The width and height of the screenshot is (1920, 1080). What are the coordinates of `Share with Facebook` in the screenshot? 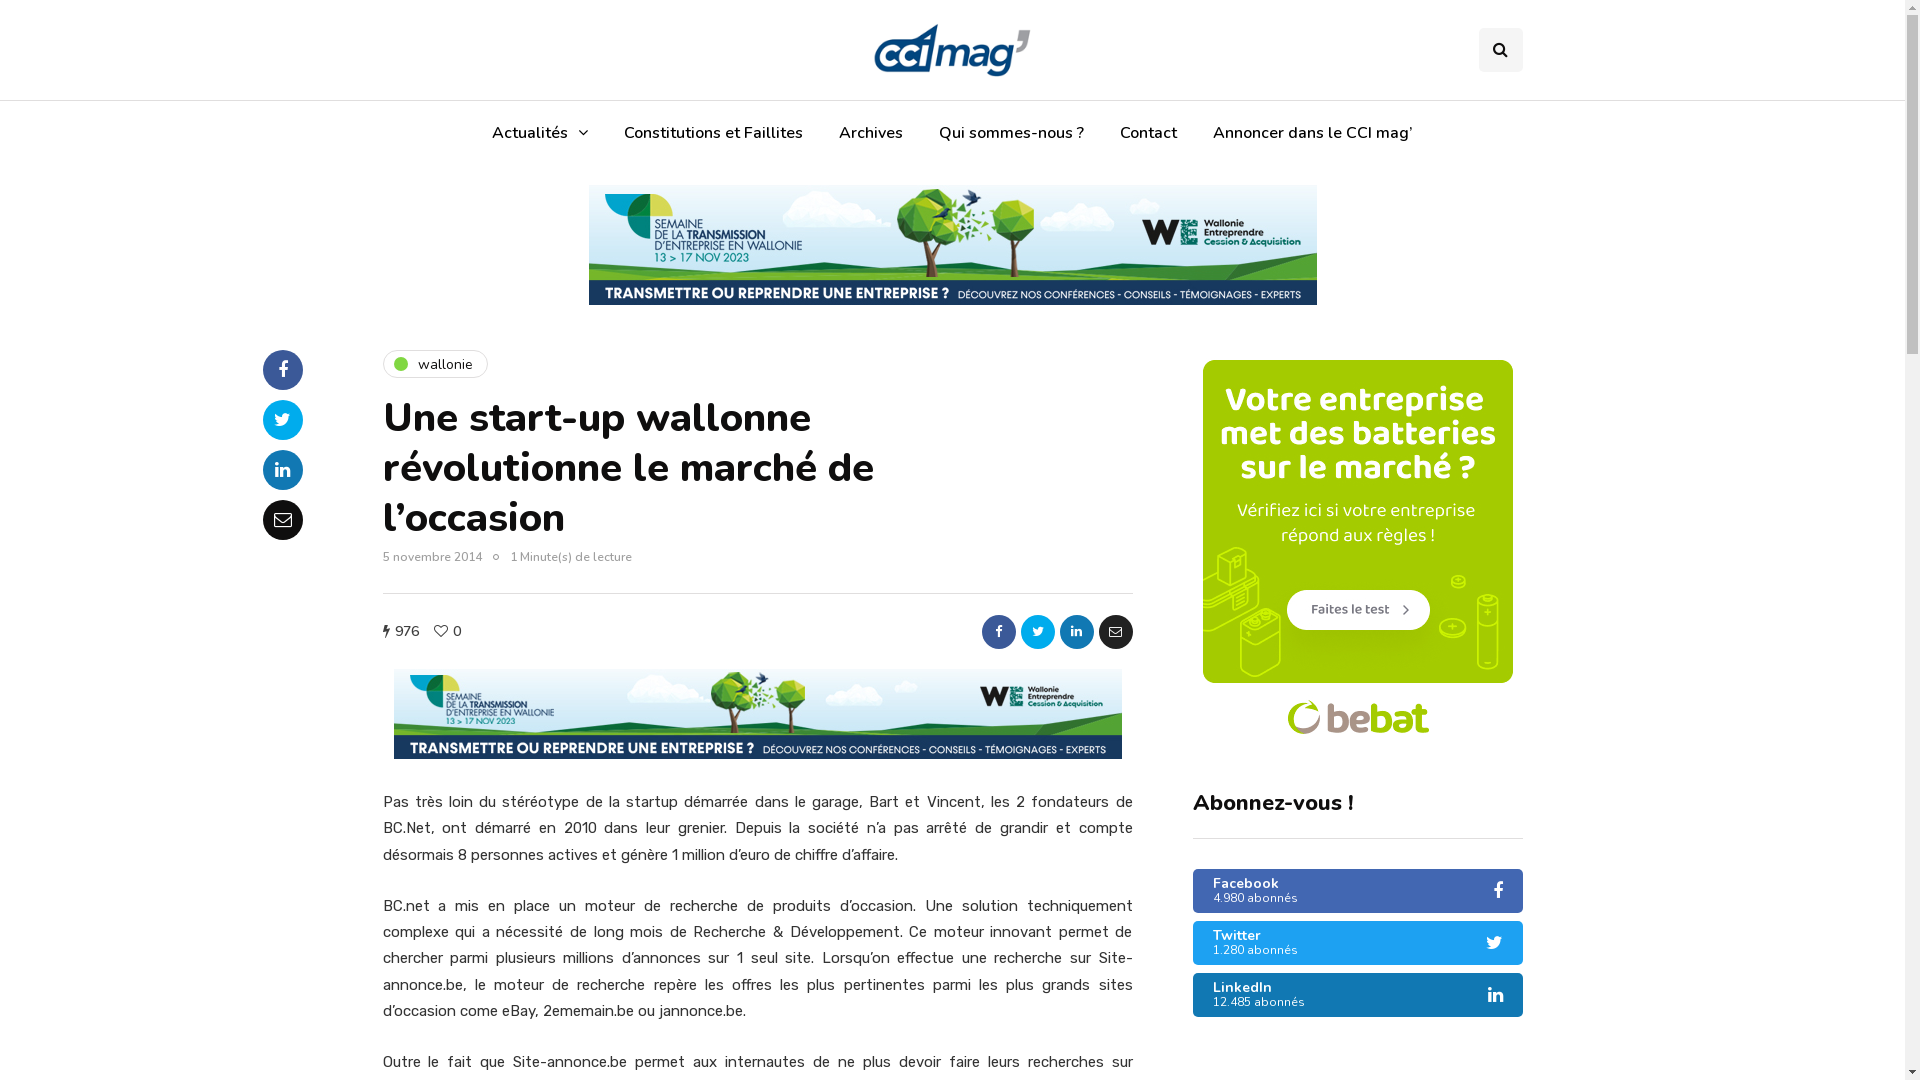 It's located at (282, 370).